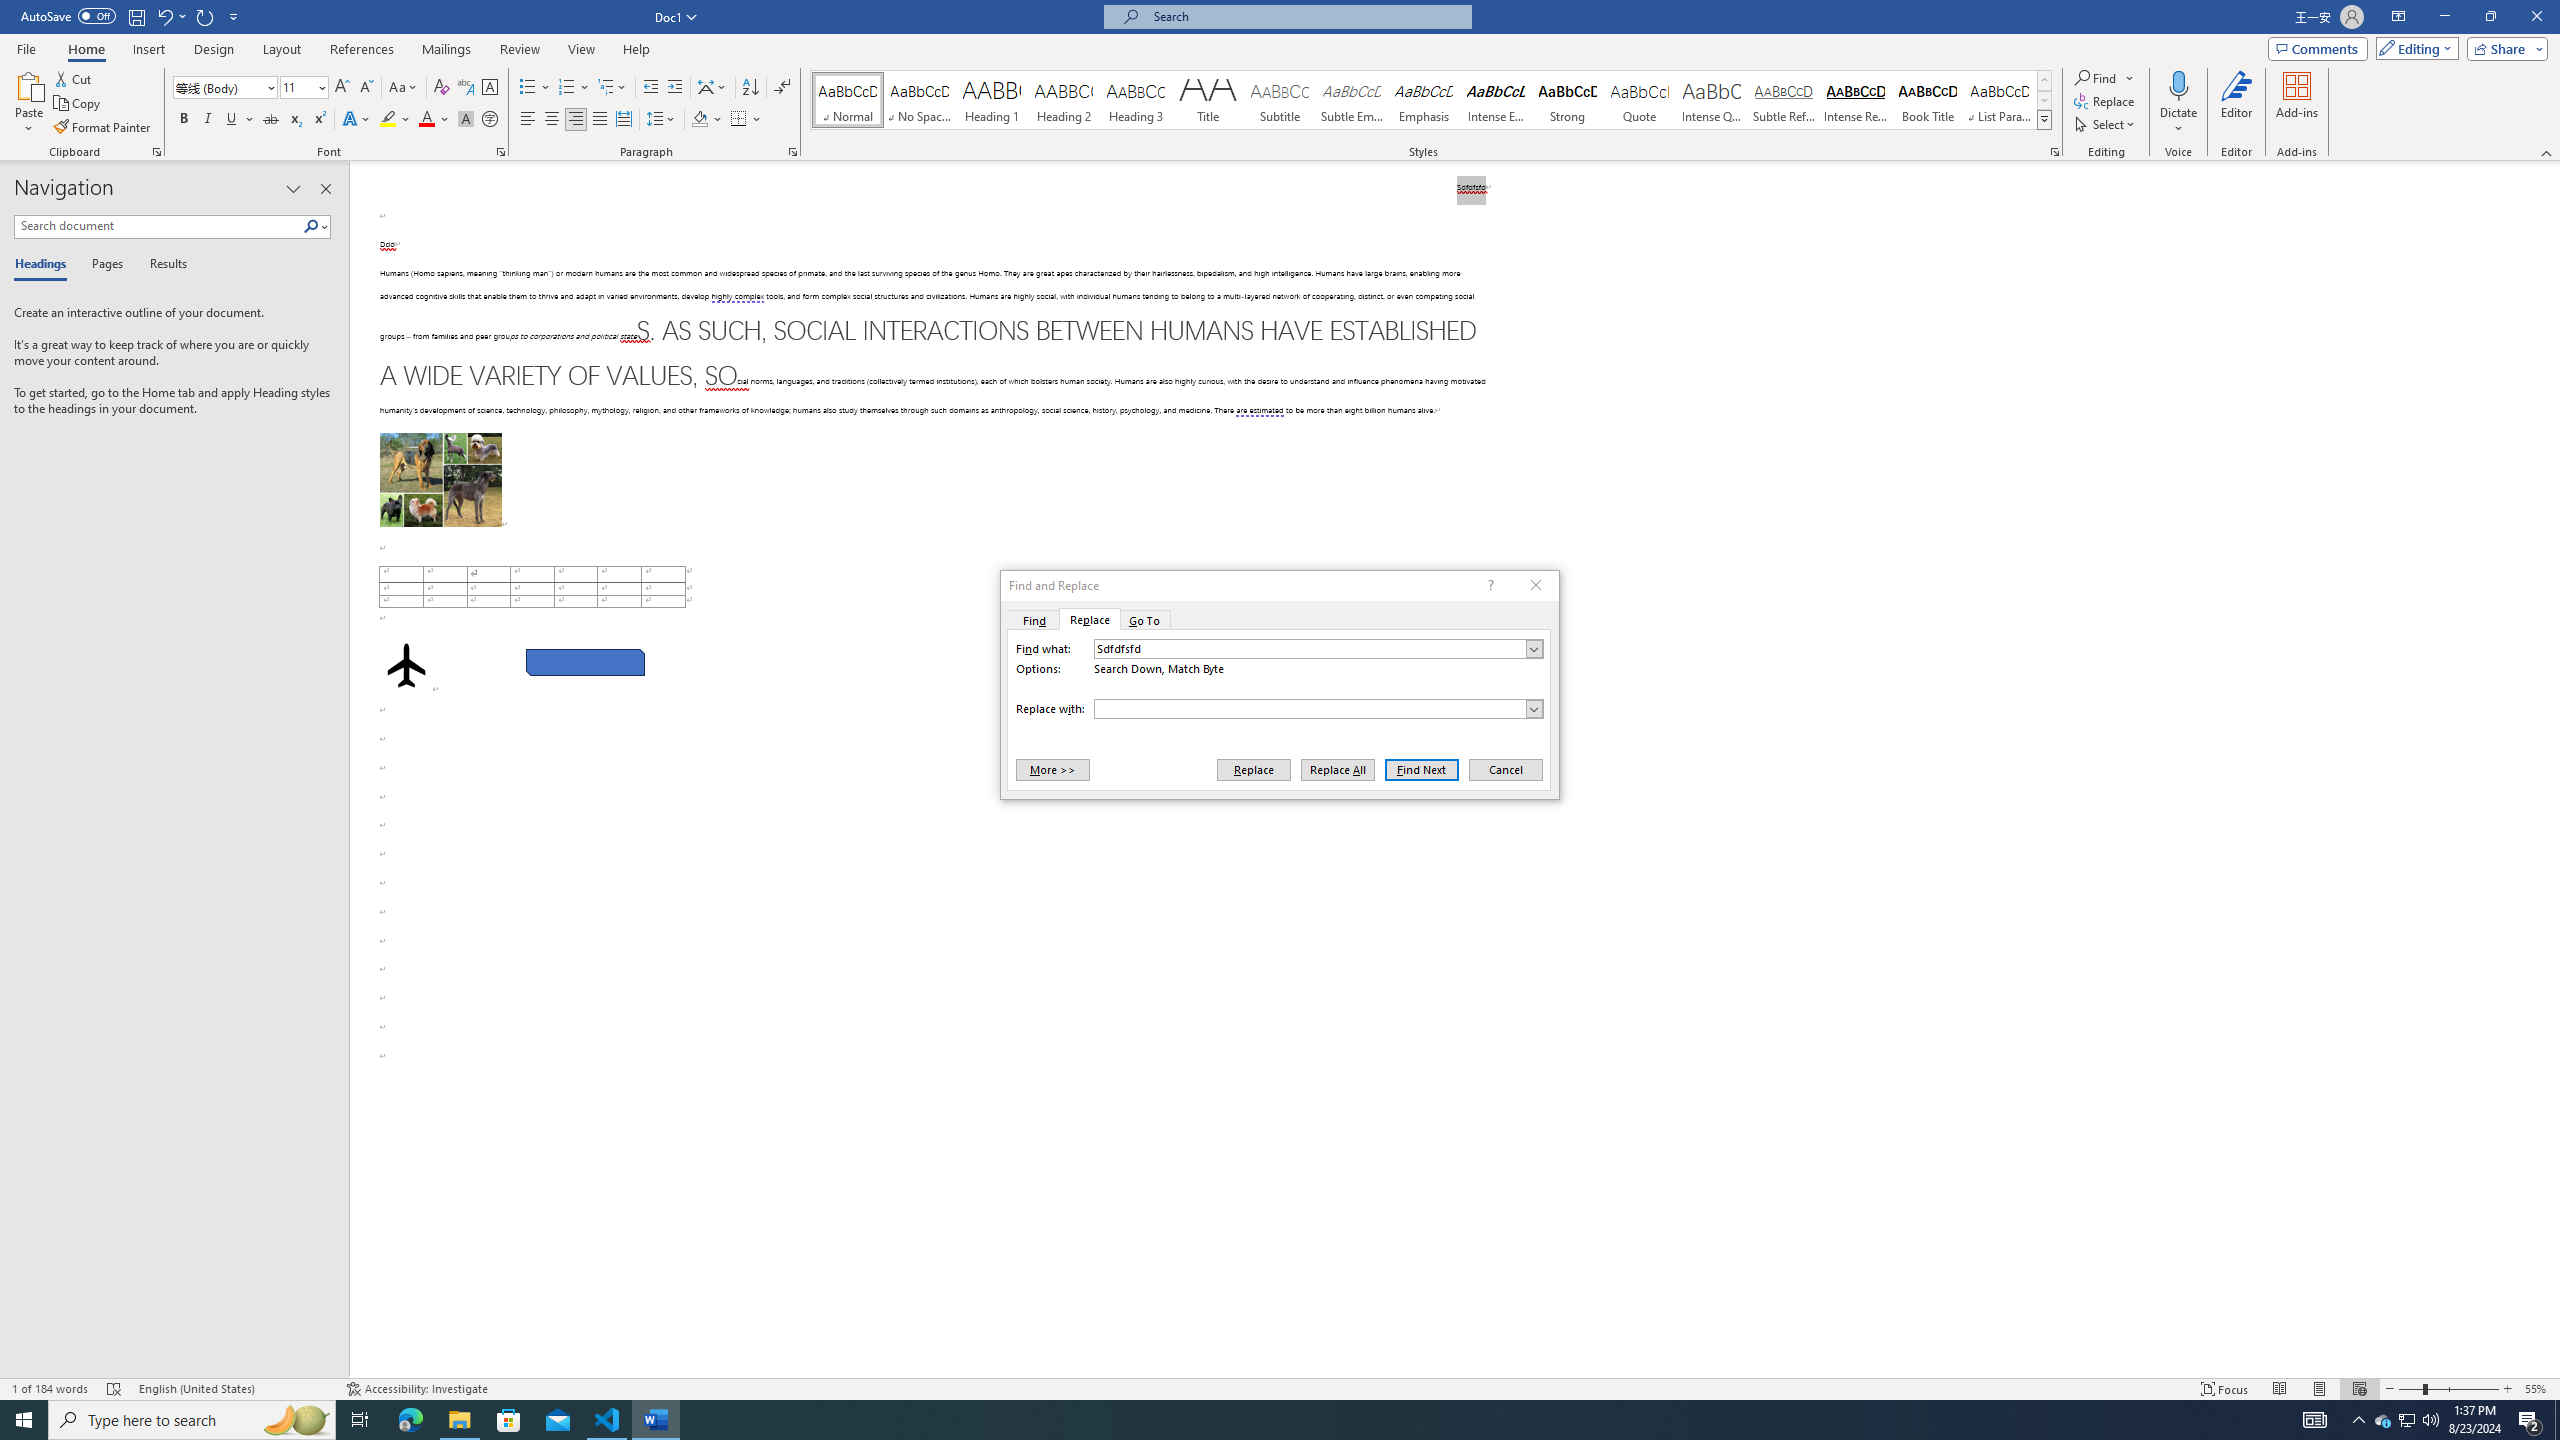  Describe the element at coordinates (2236, 103) in the screenshot. I see `Editor` at that location.